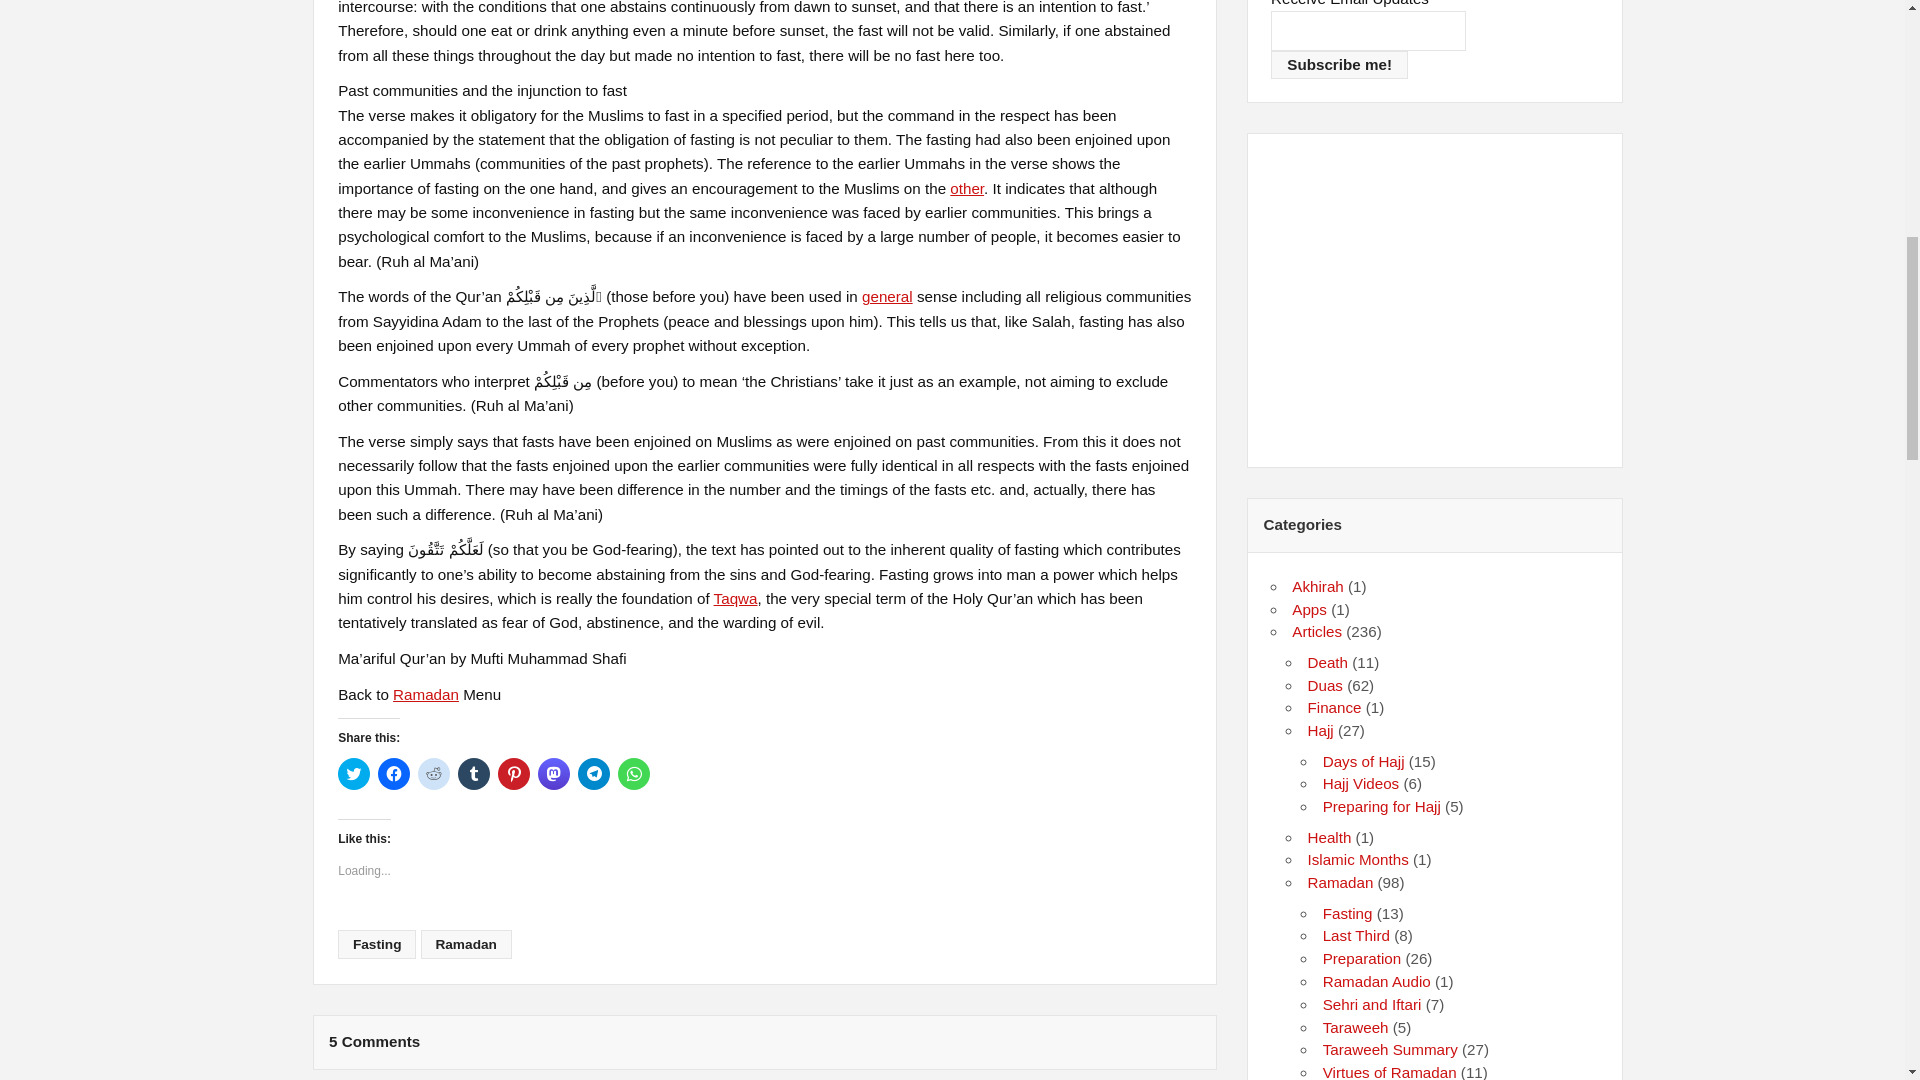 This screenshot has width=1920, height=1080. Describe the element at coordinates (354, 774) in the screenshot. I see `Click to share on Twitter` at that location.